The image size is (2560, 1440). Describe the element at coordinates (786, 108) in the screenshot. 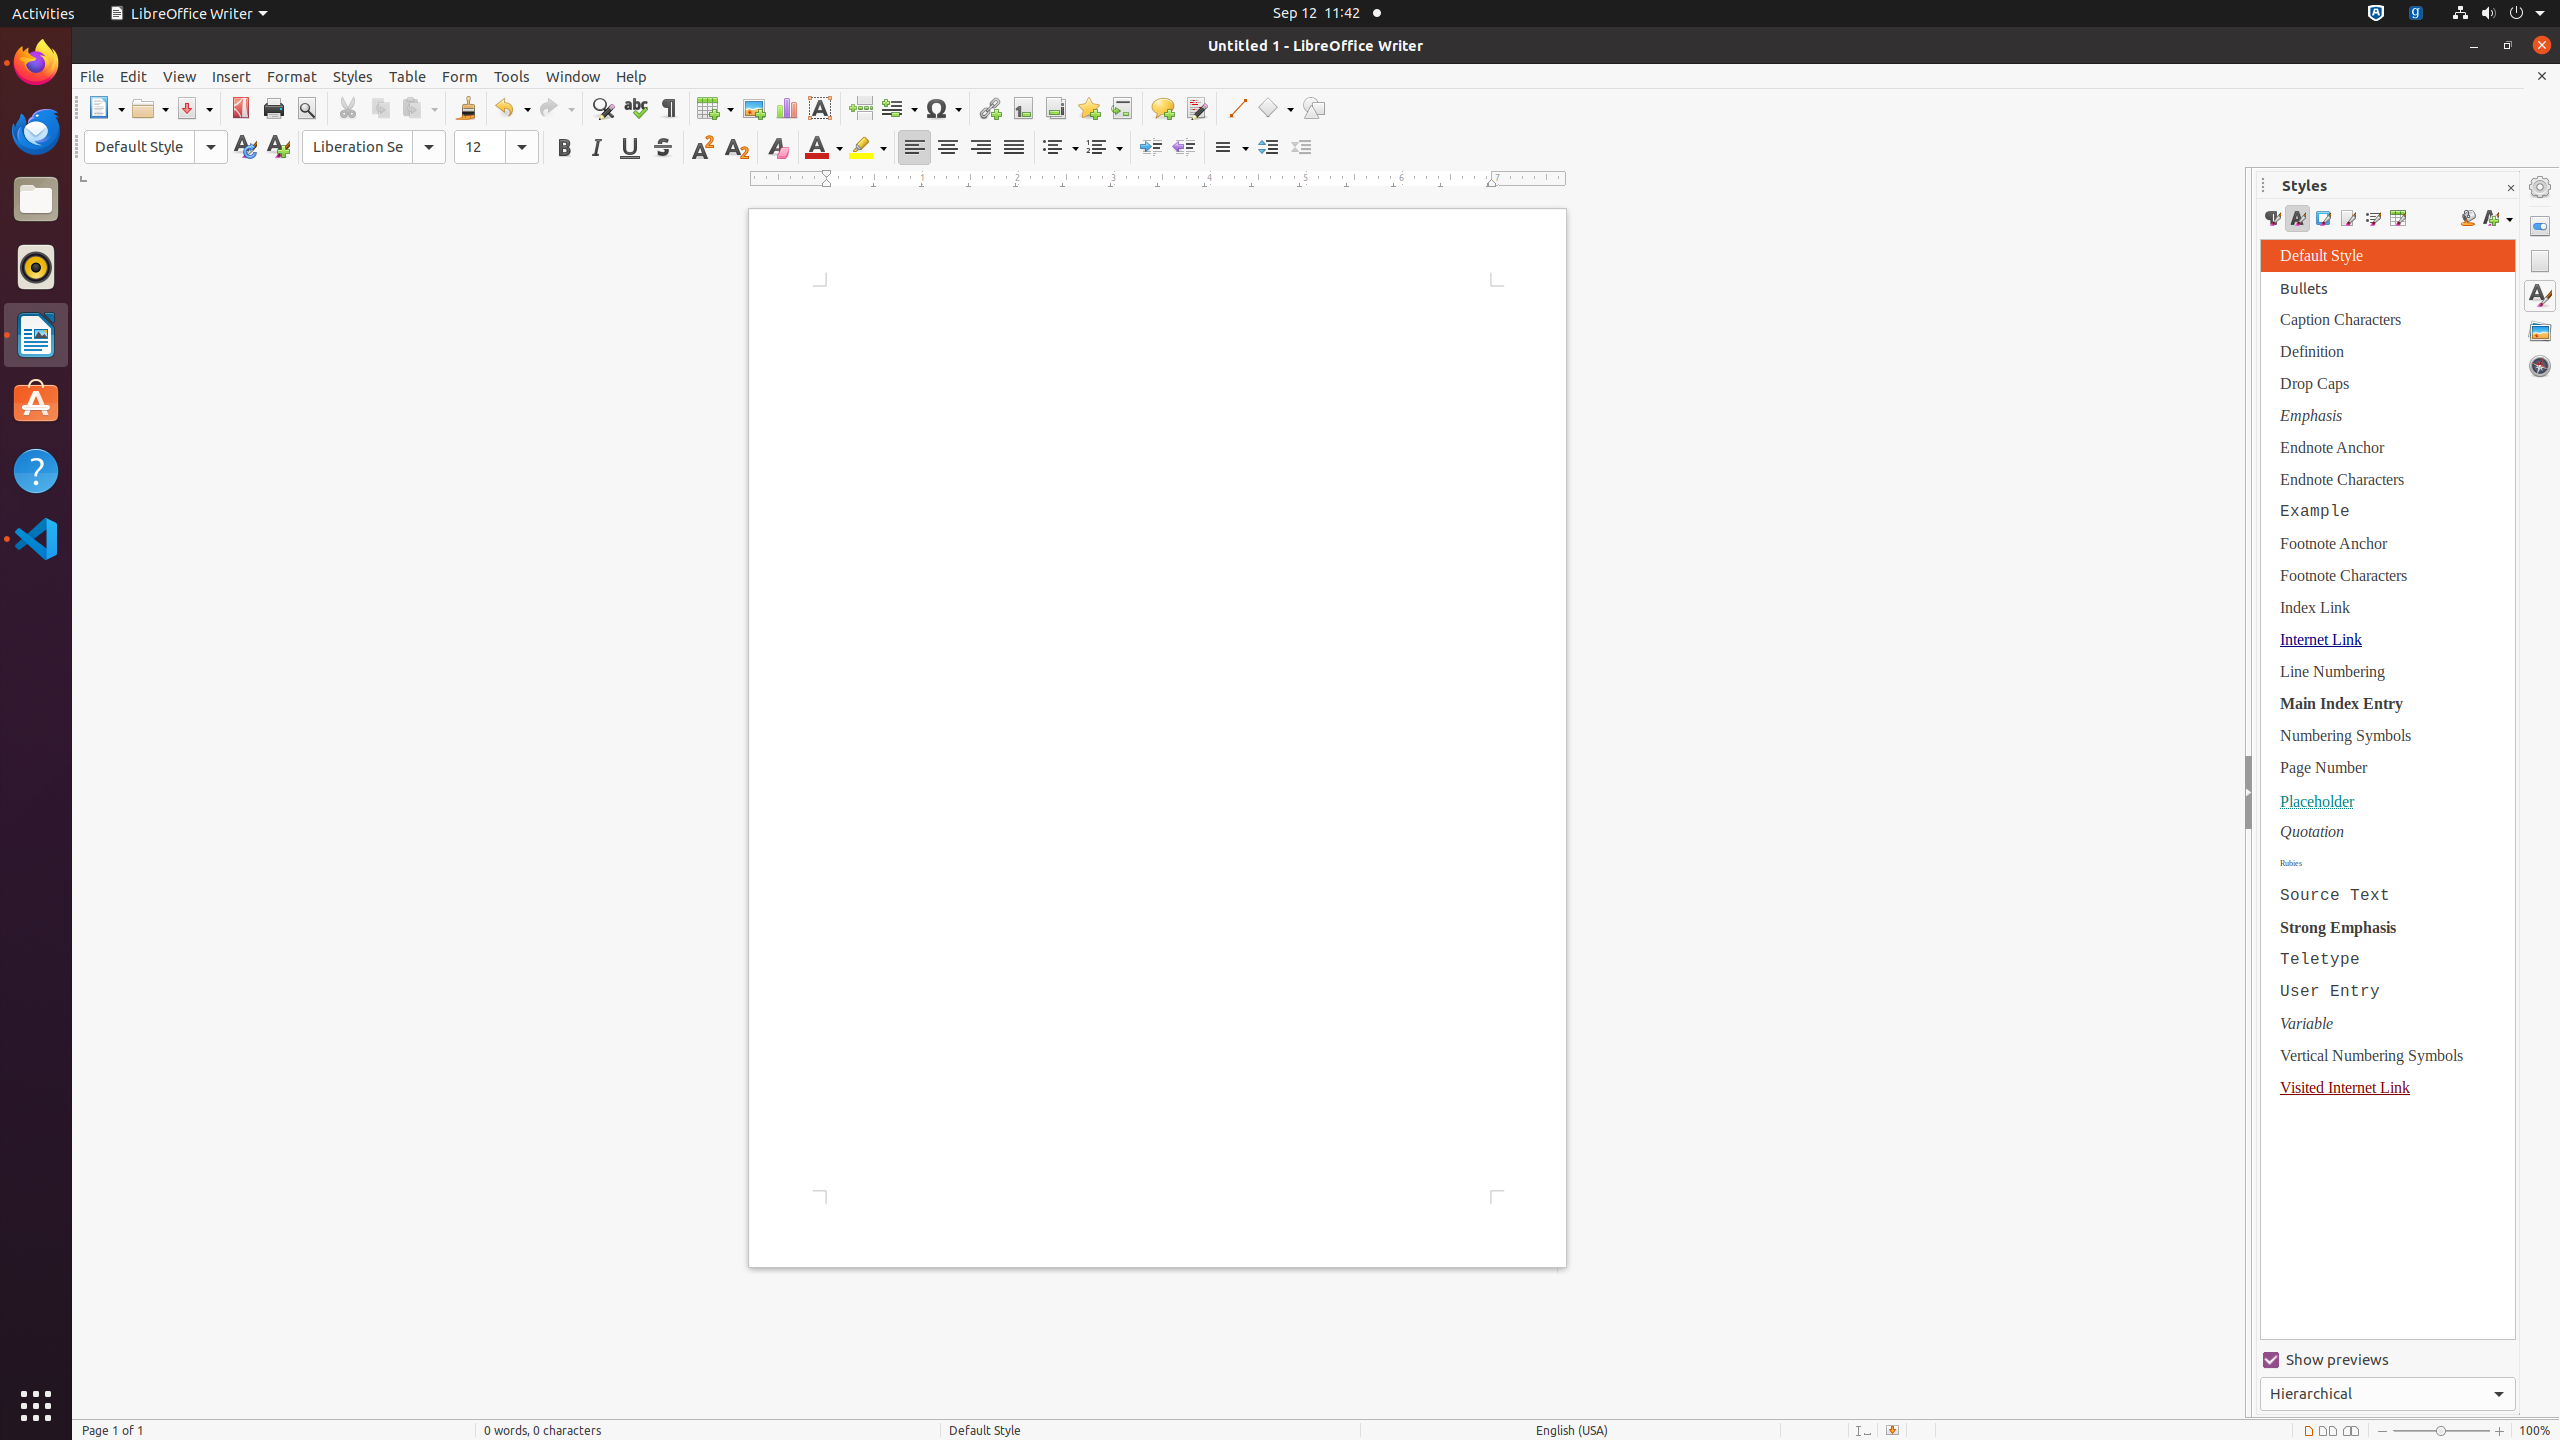

I see `Chart` at that location.